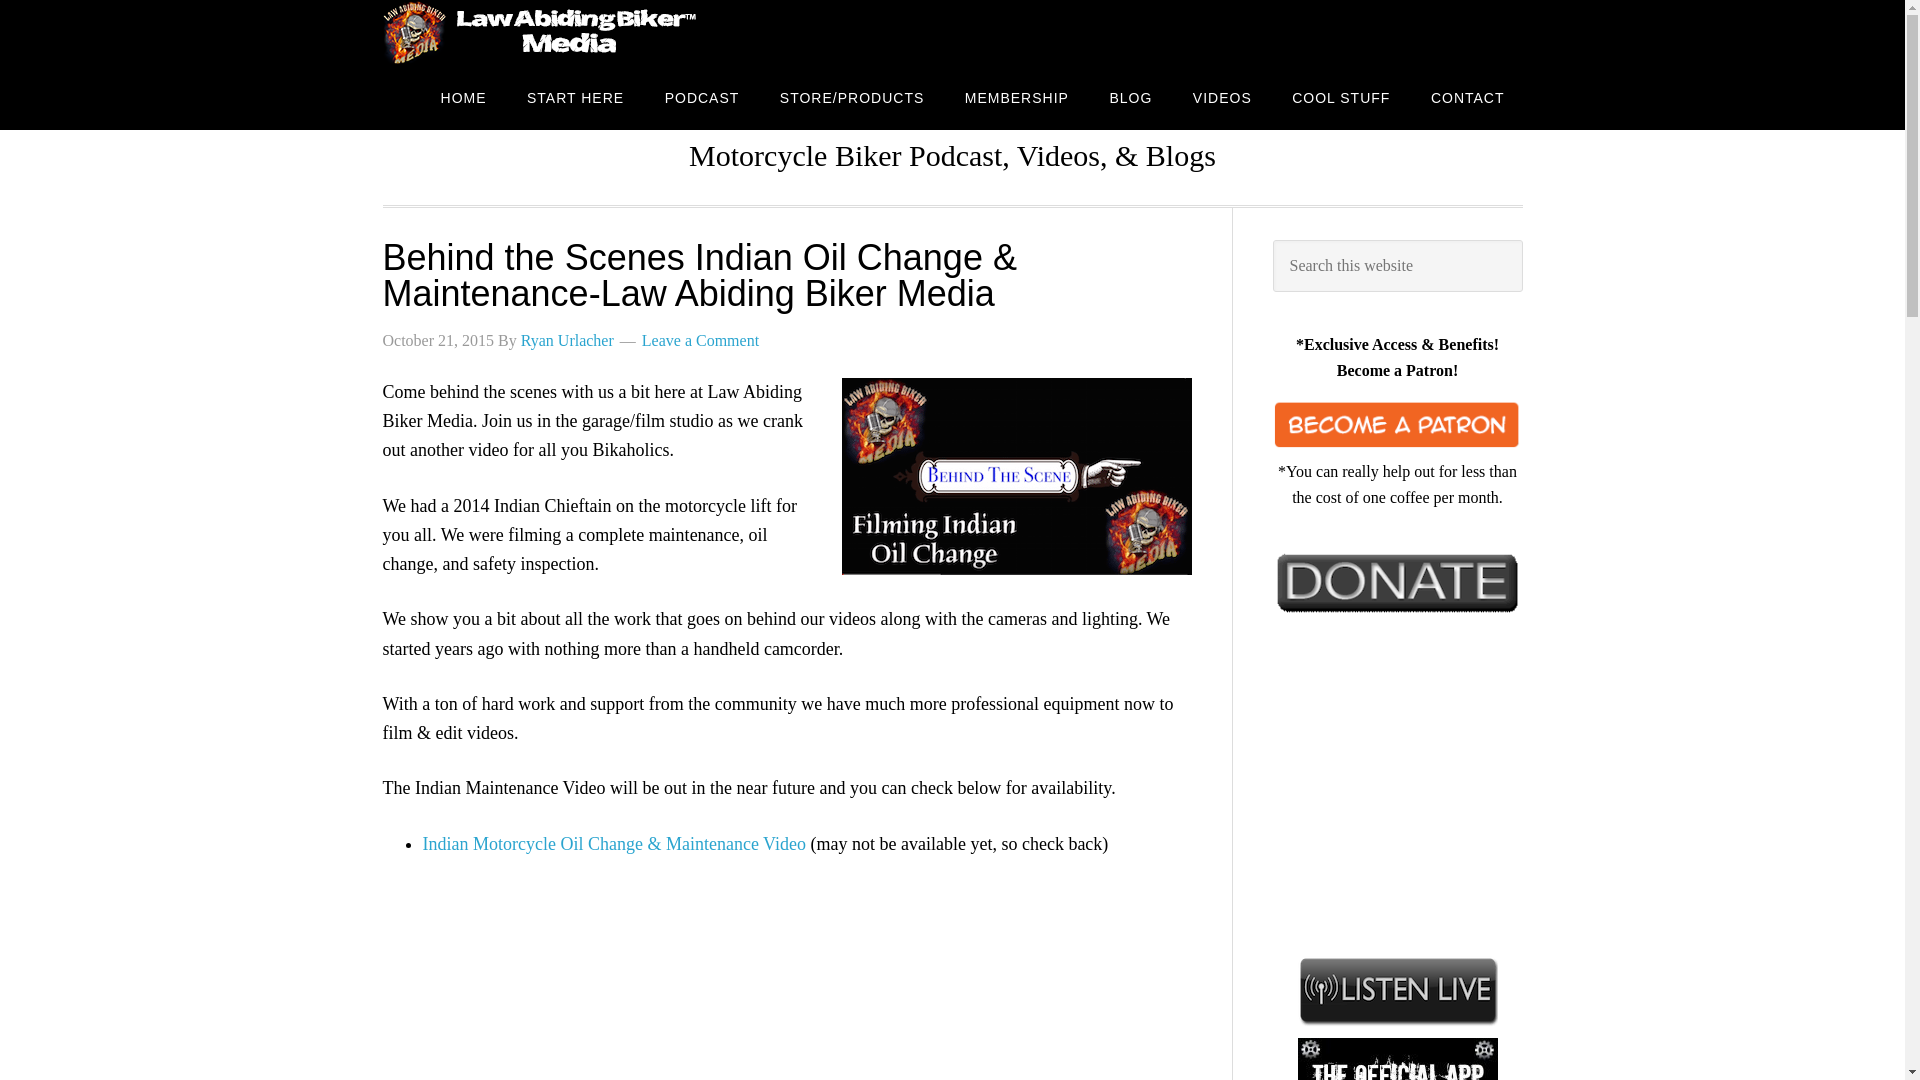  Describe the element at coordinates (574, 96) in the screenshot. I see `START HERE` at that location.